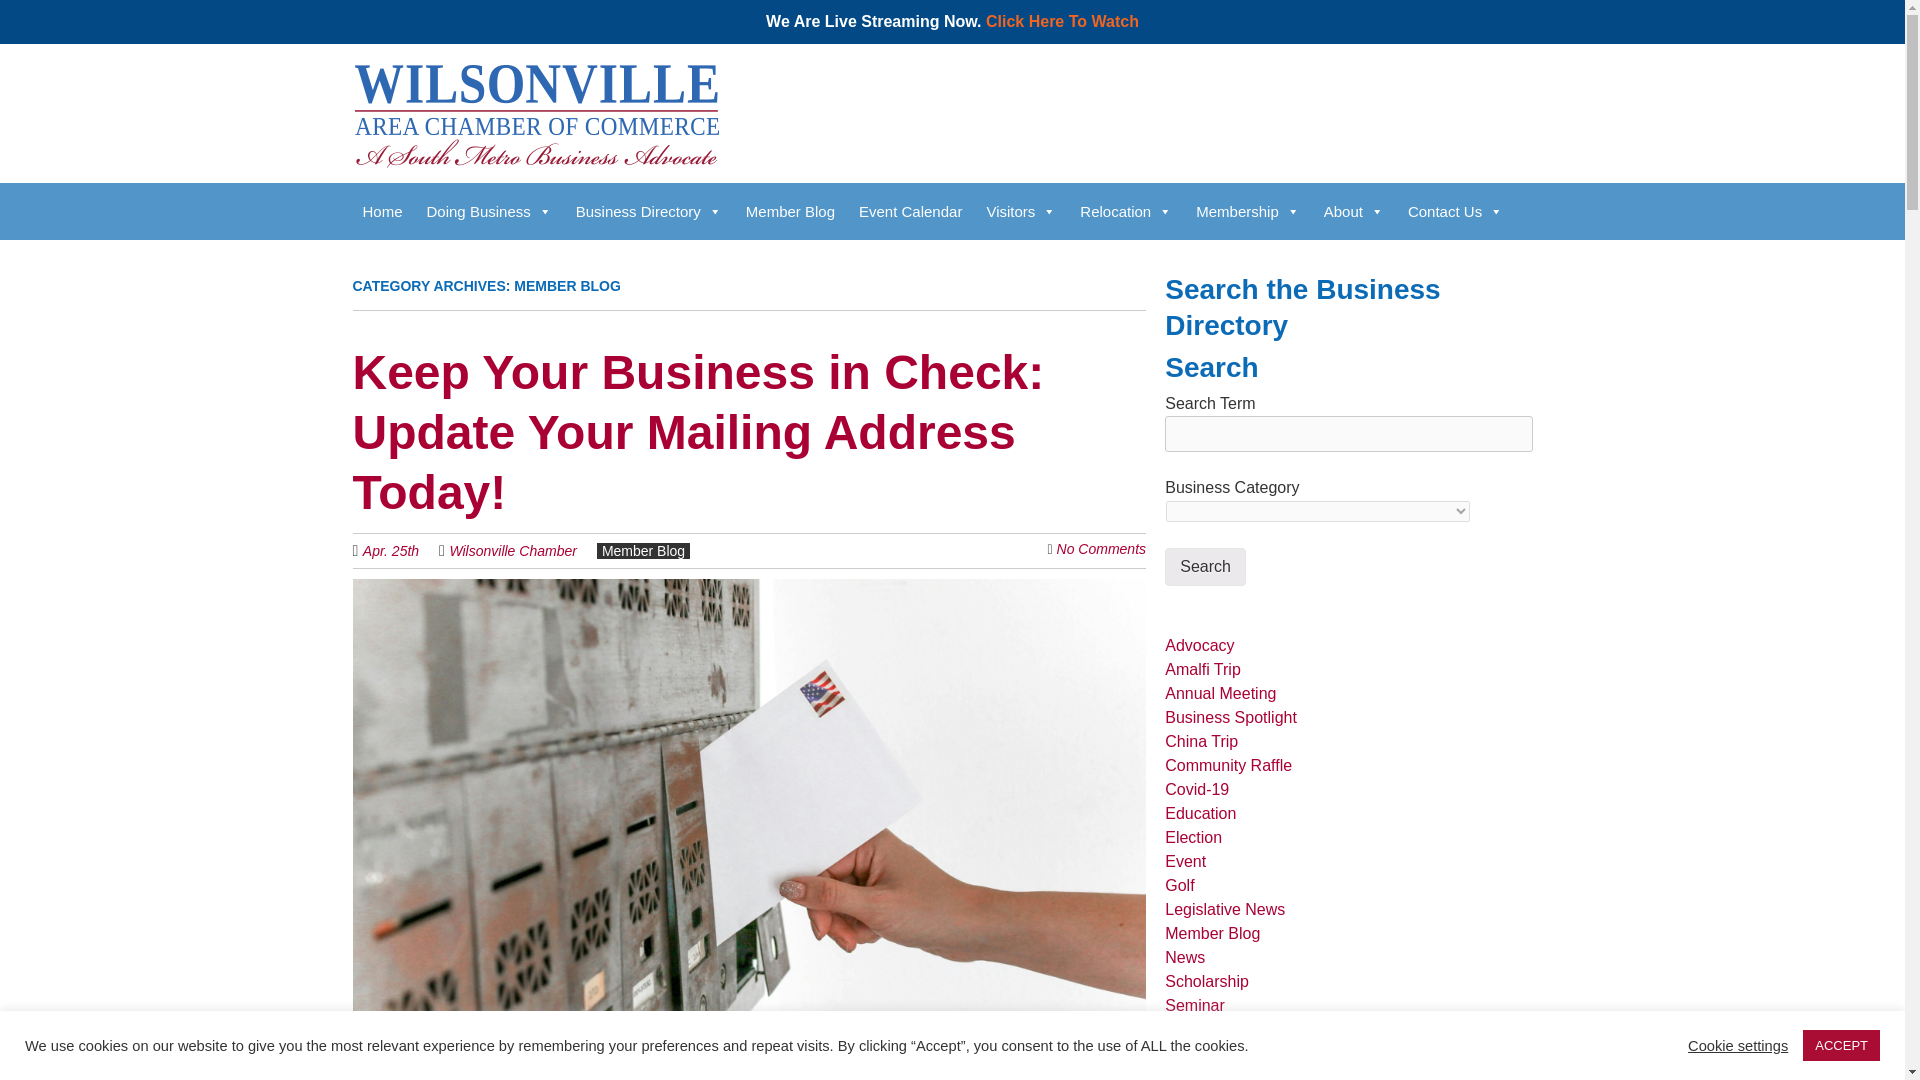 The image size is (1920, 1080). Describe the element at coordinates (790, 210) in the screenshot. I see `Member Blog` at that location.